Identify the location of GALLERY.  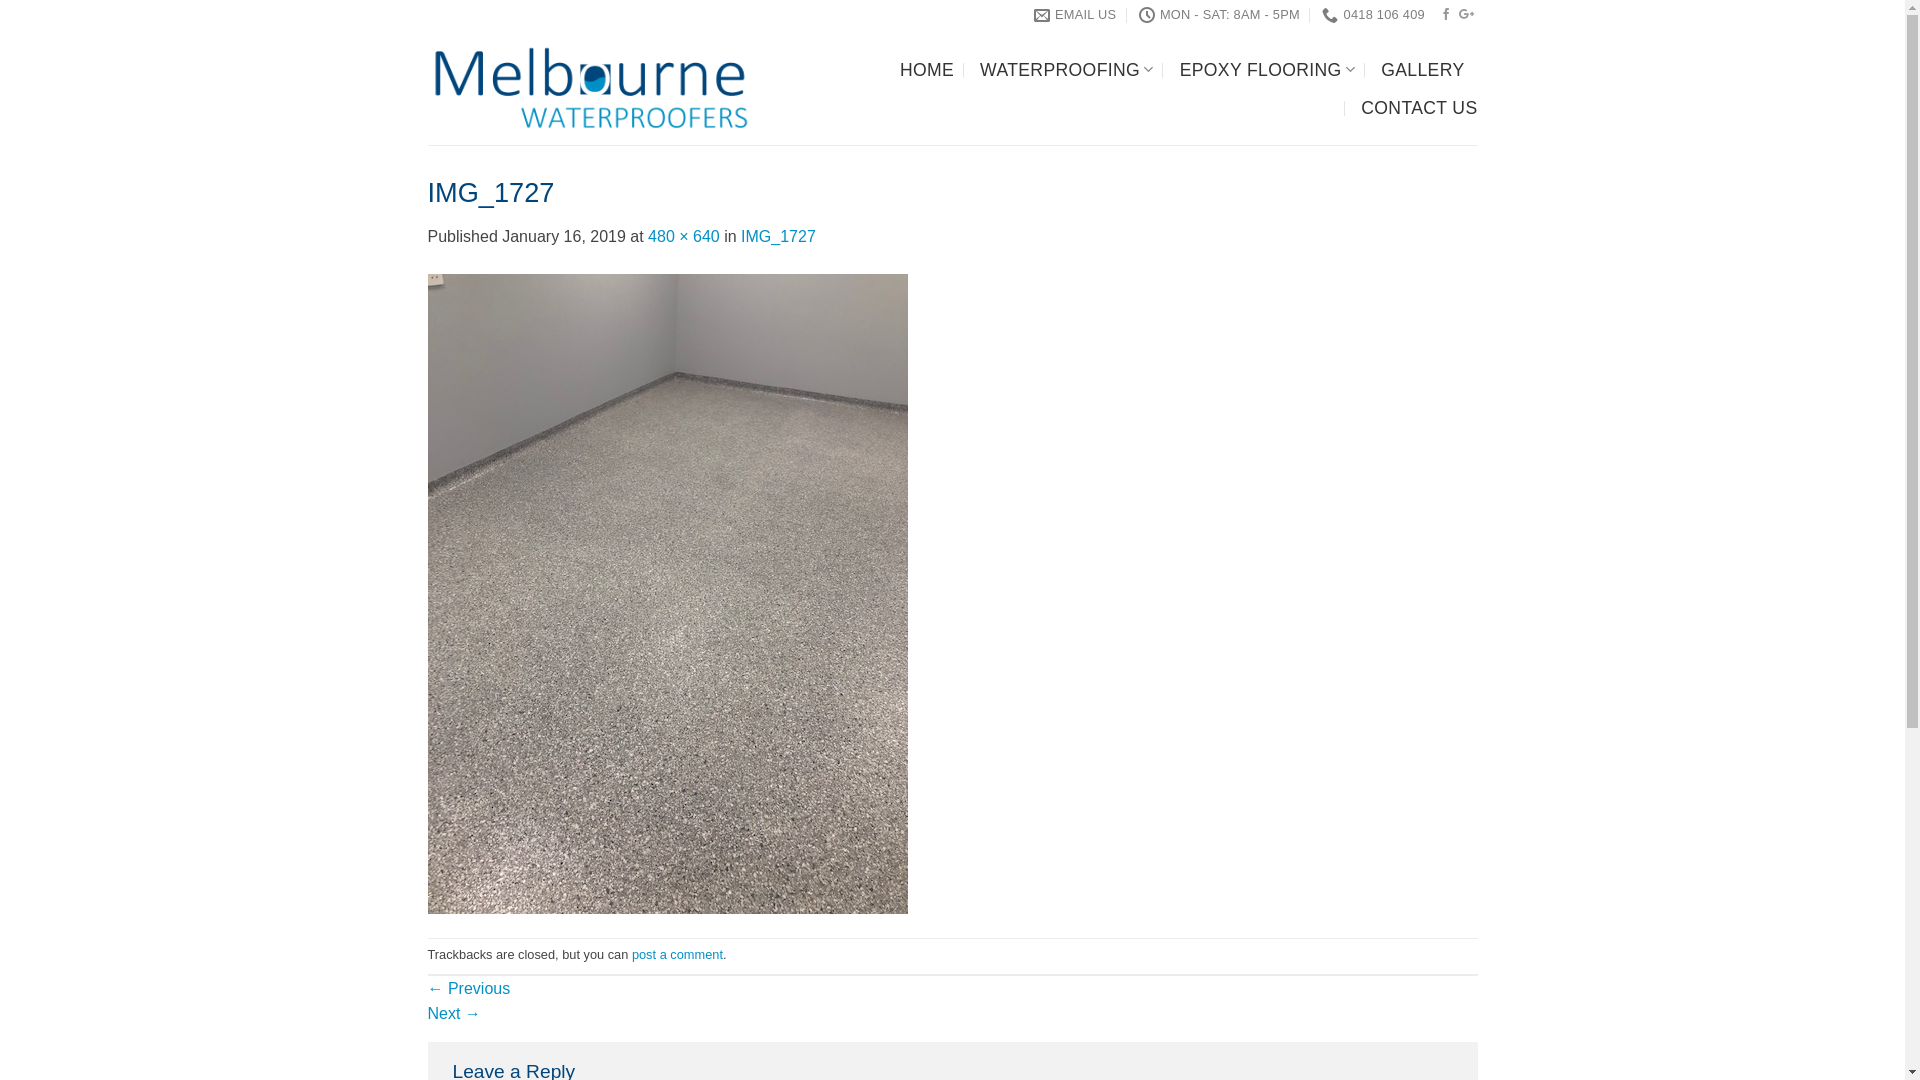
(1422, 70).